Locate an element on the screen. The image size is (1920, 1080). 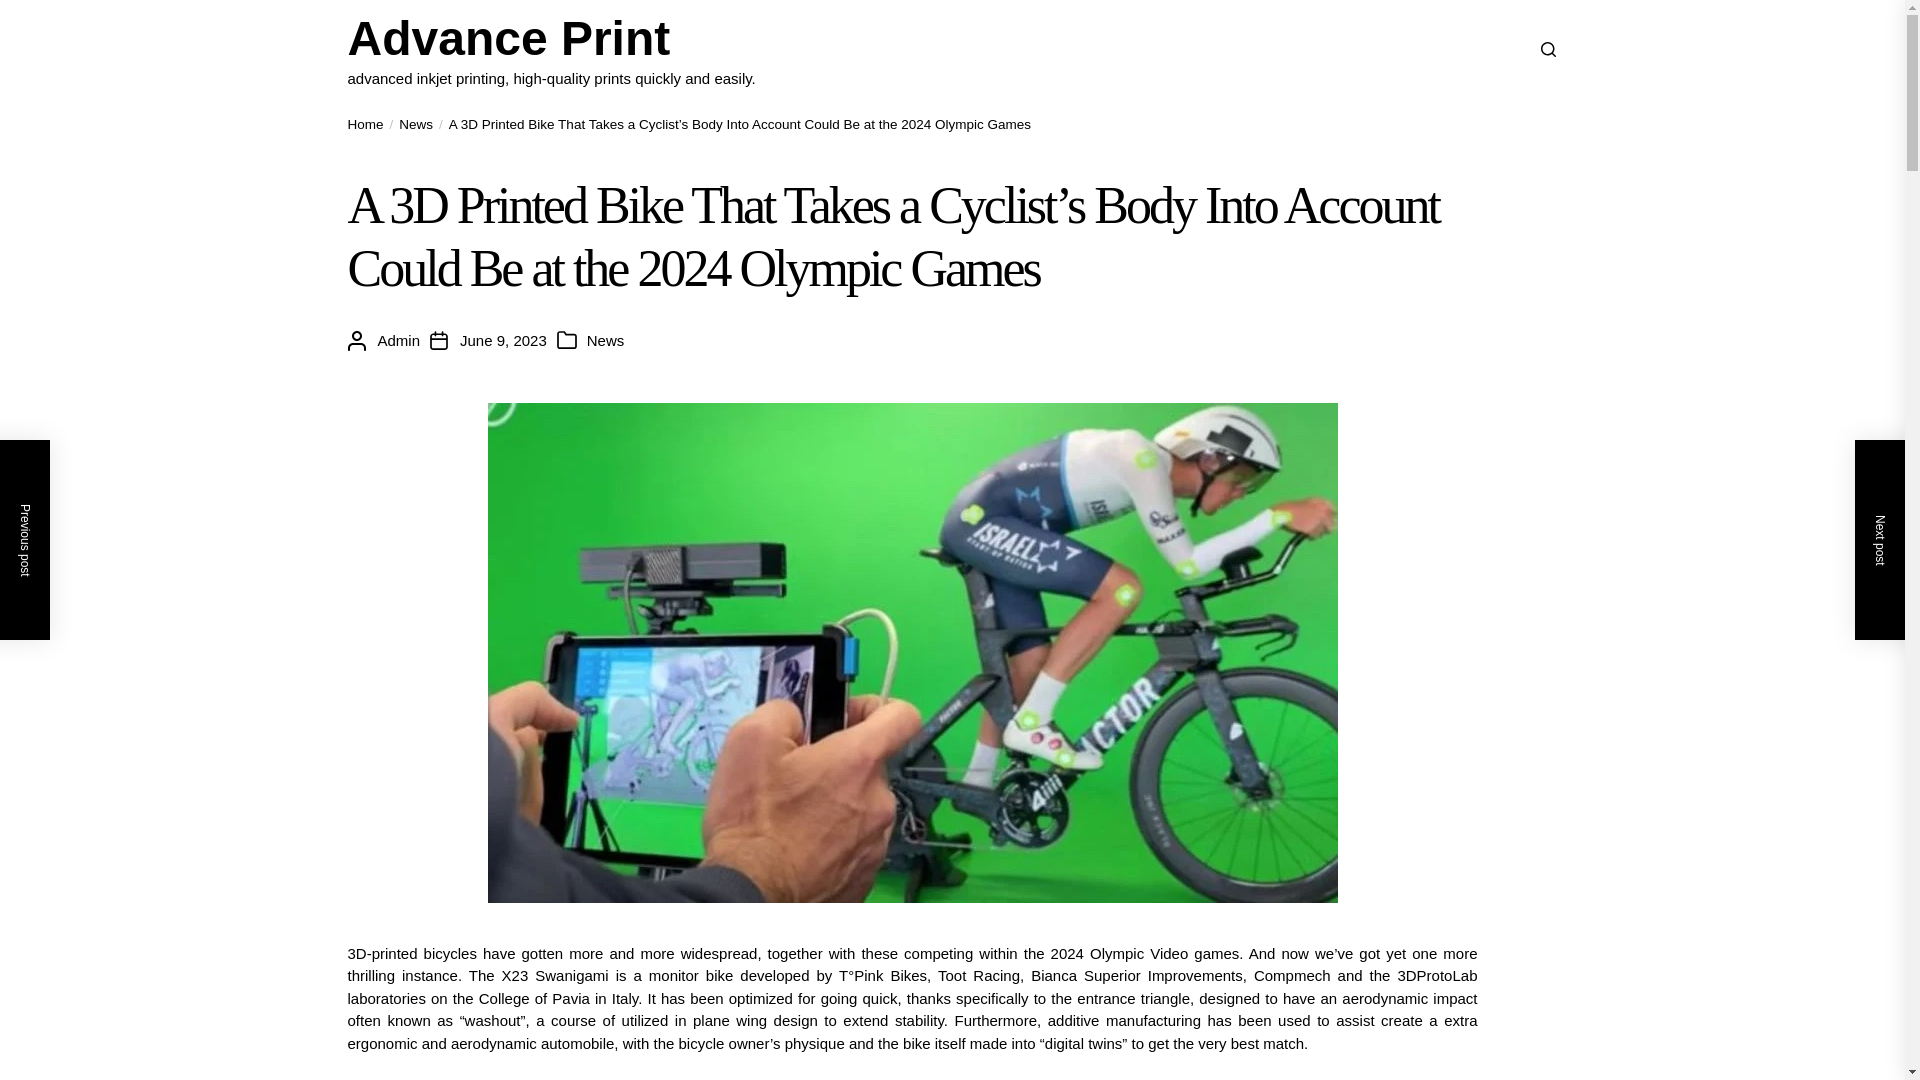
Home is located at coordinates (366, 124).